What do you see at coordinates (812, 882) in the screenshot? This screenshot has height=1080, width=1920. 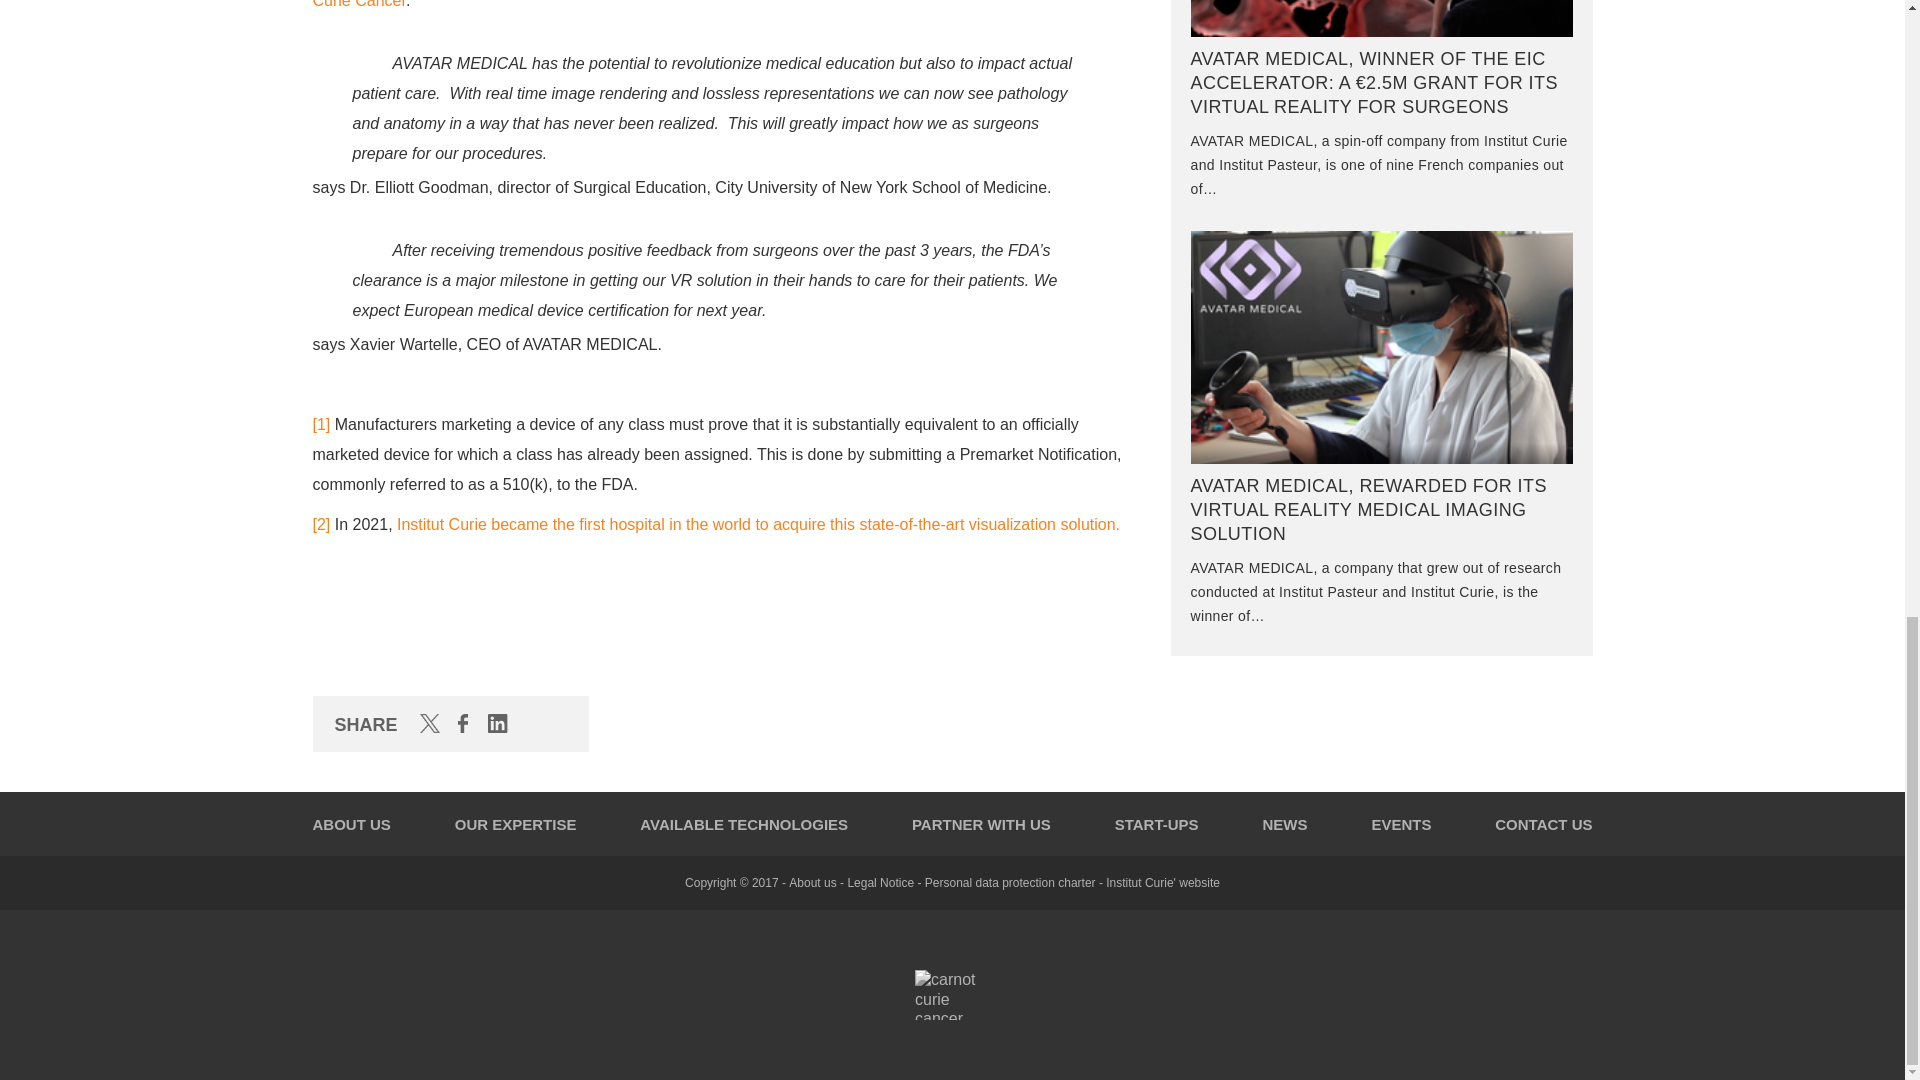 I see `About us` at bounding box center [812, 882].